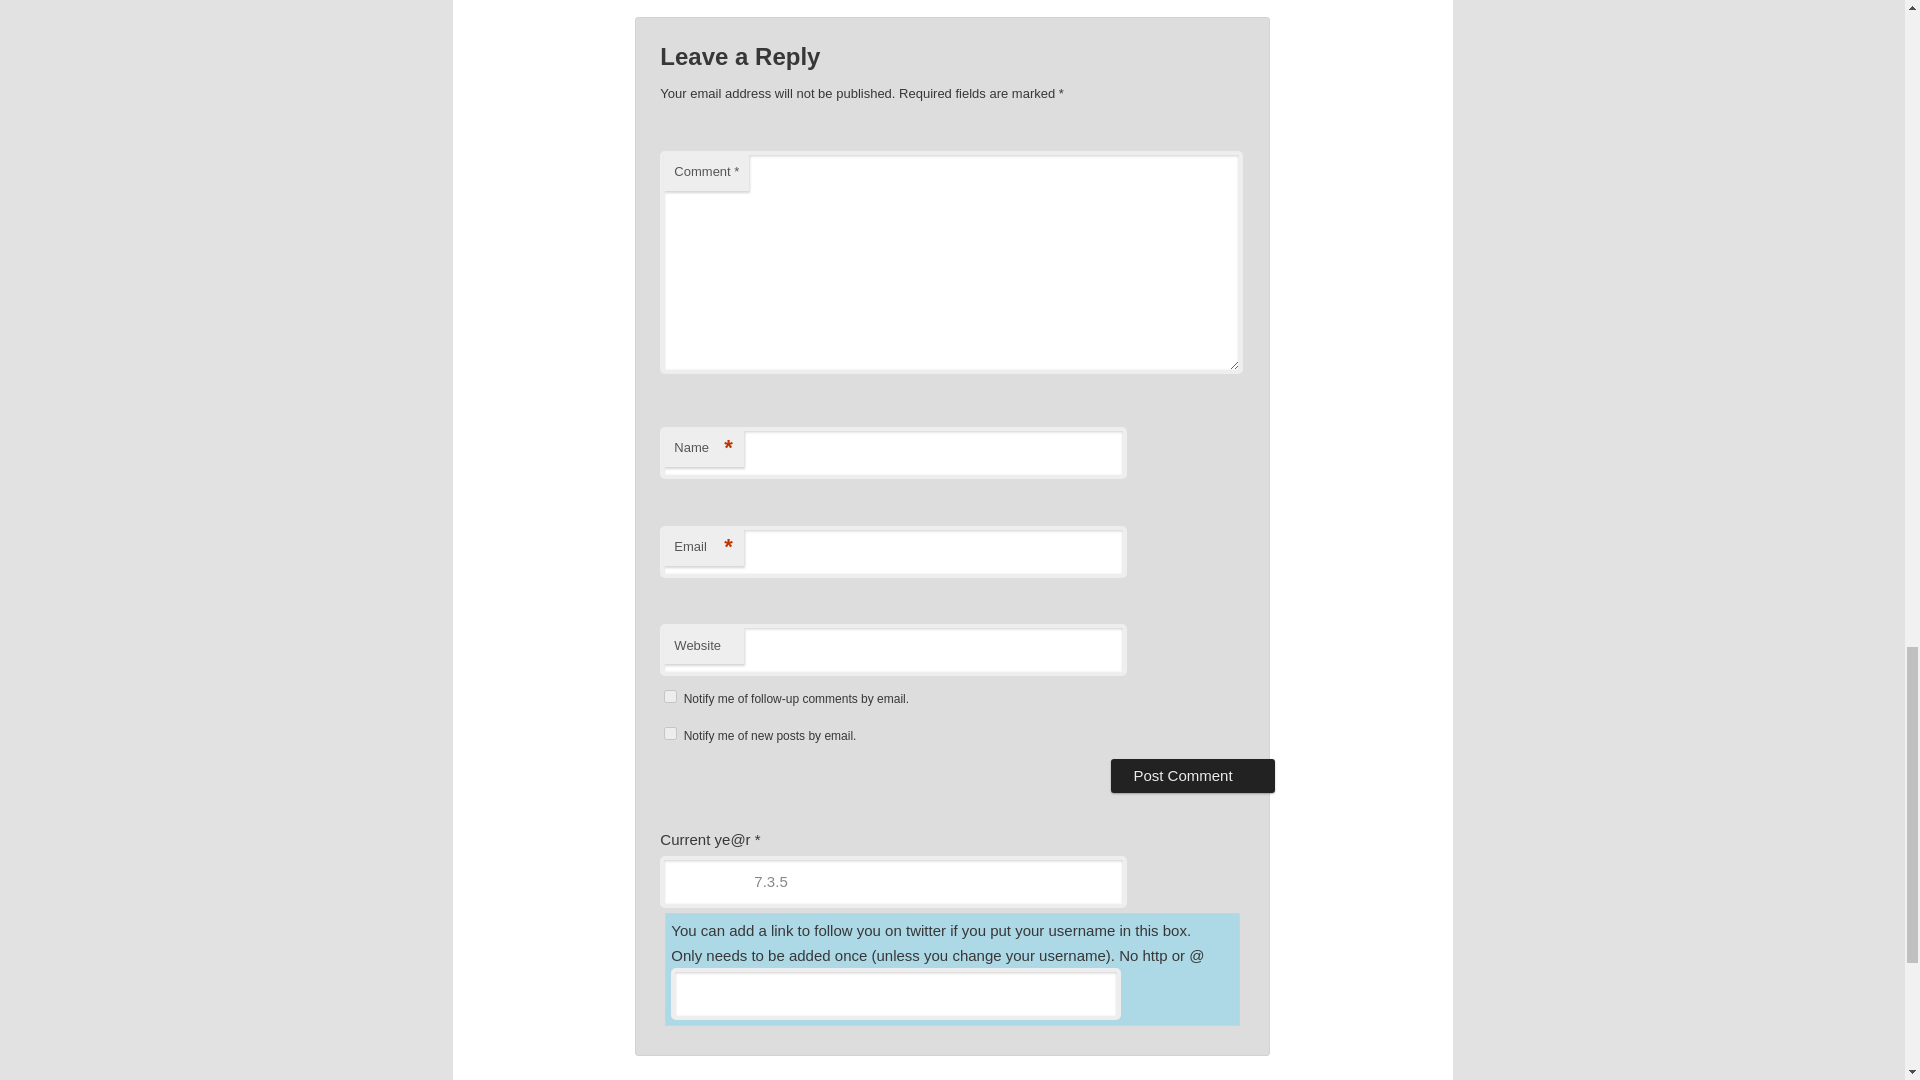 The height and width of the screenshot is (1080, 1920). I want to click on 7.3.5, so click(892, 882).